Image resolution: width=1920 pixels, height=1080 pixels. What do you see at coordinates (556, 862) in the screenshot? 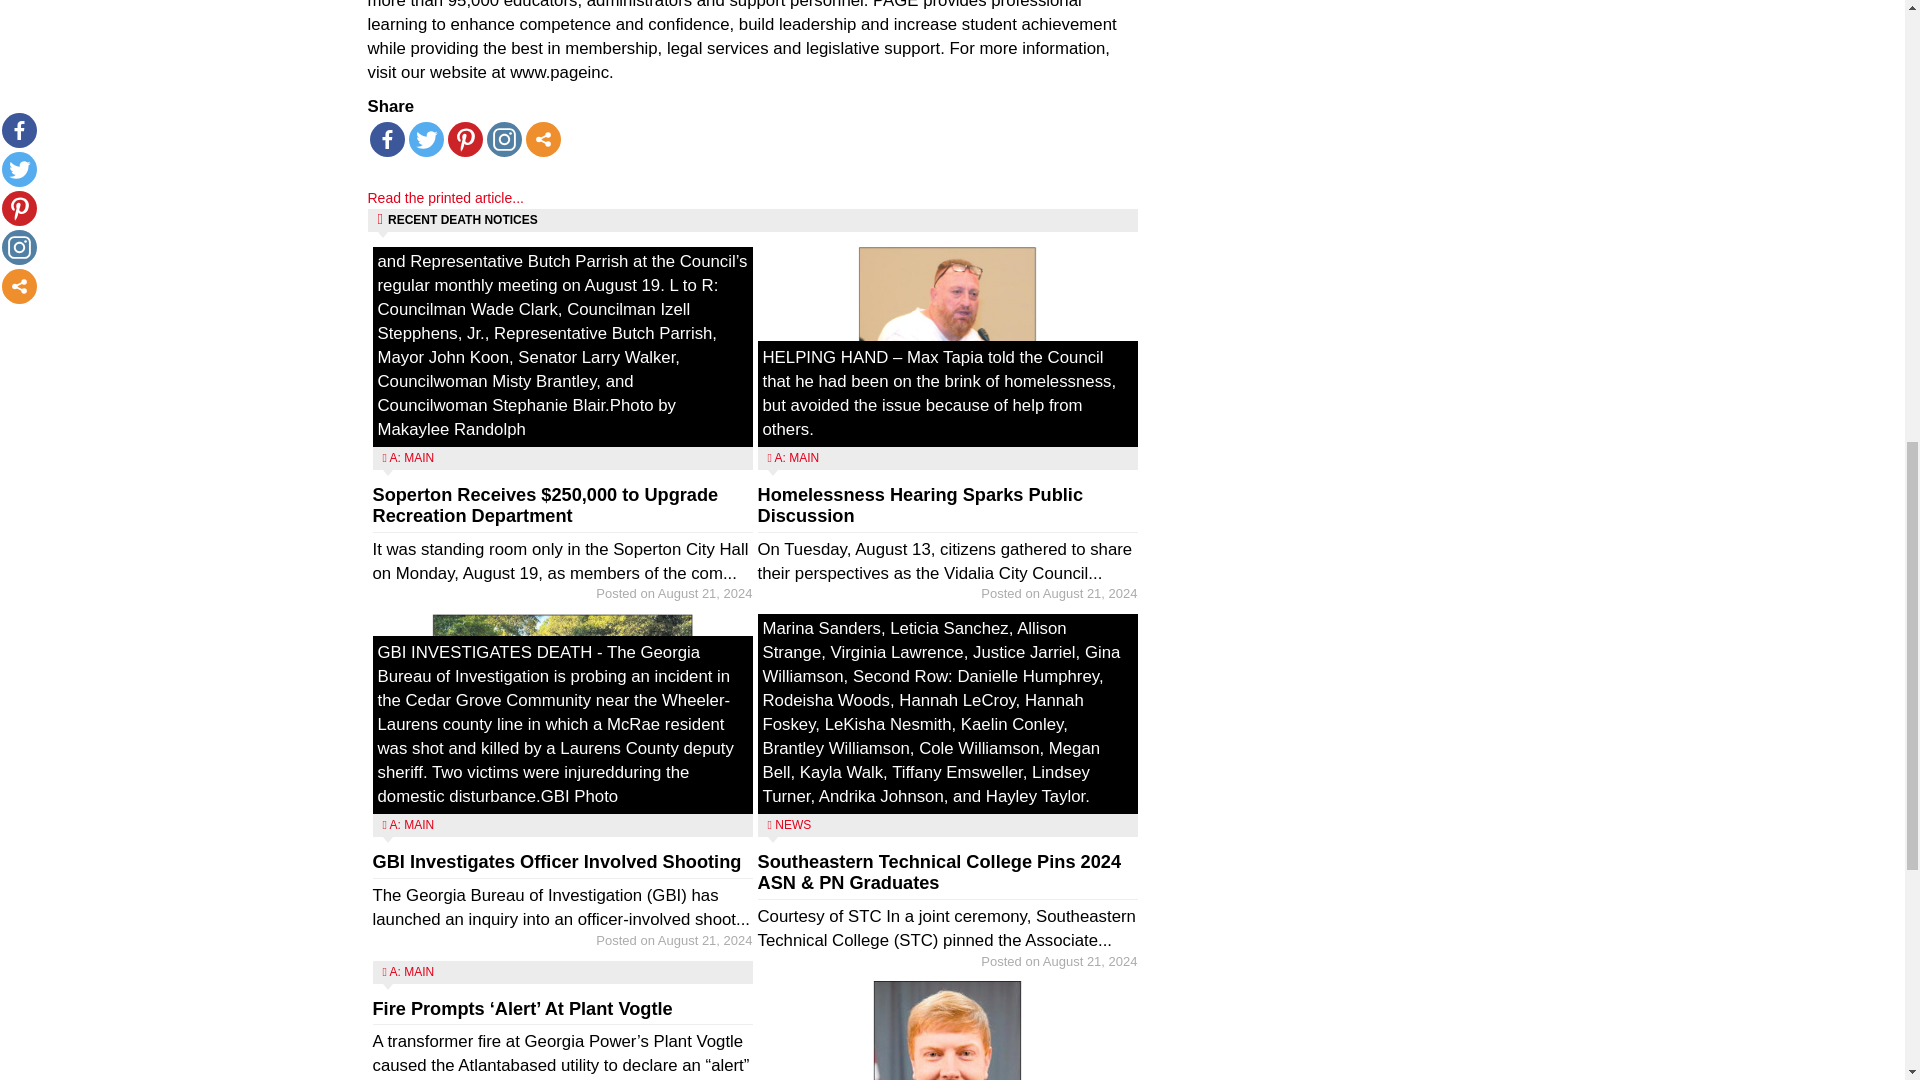
I see `GBI Investigates Officer Involved Shooting` at bounding box center [556, 862].